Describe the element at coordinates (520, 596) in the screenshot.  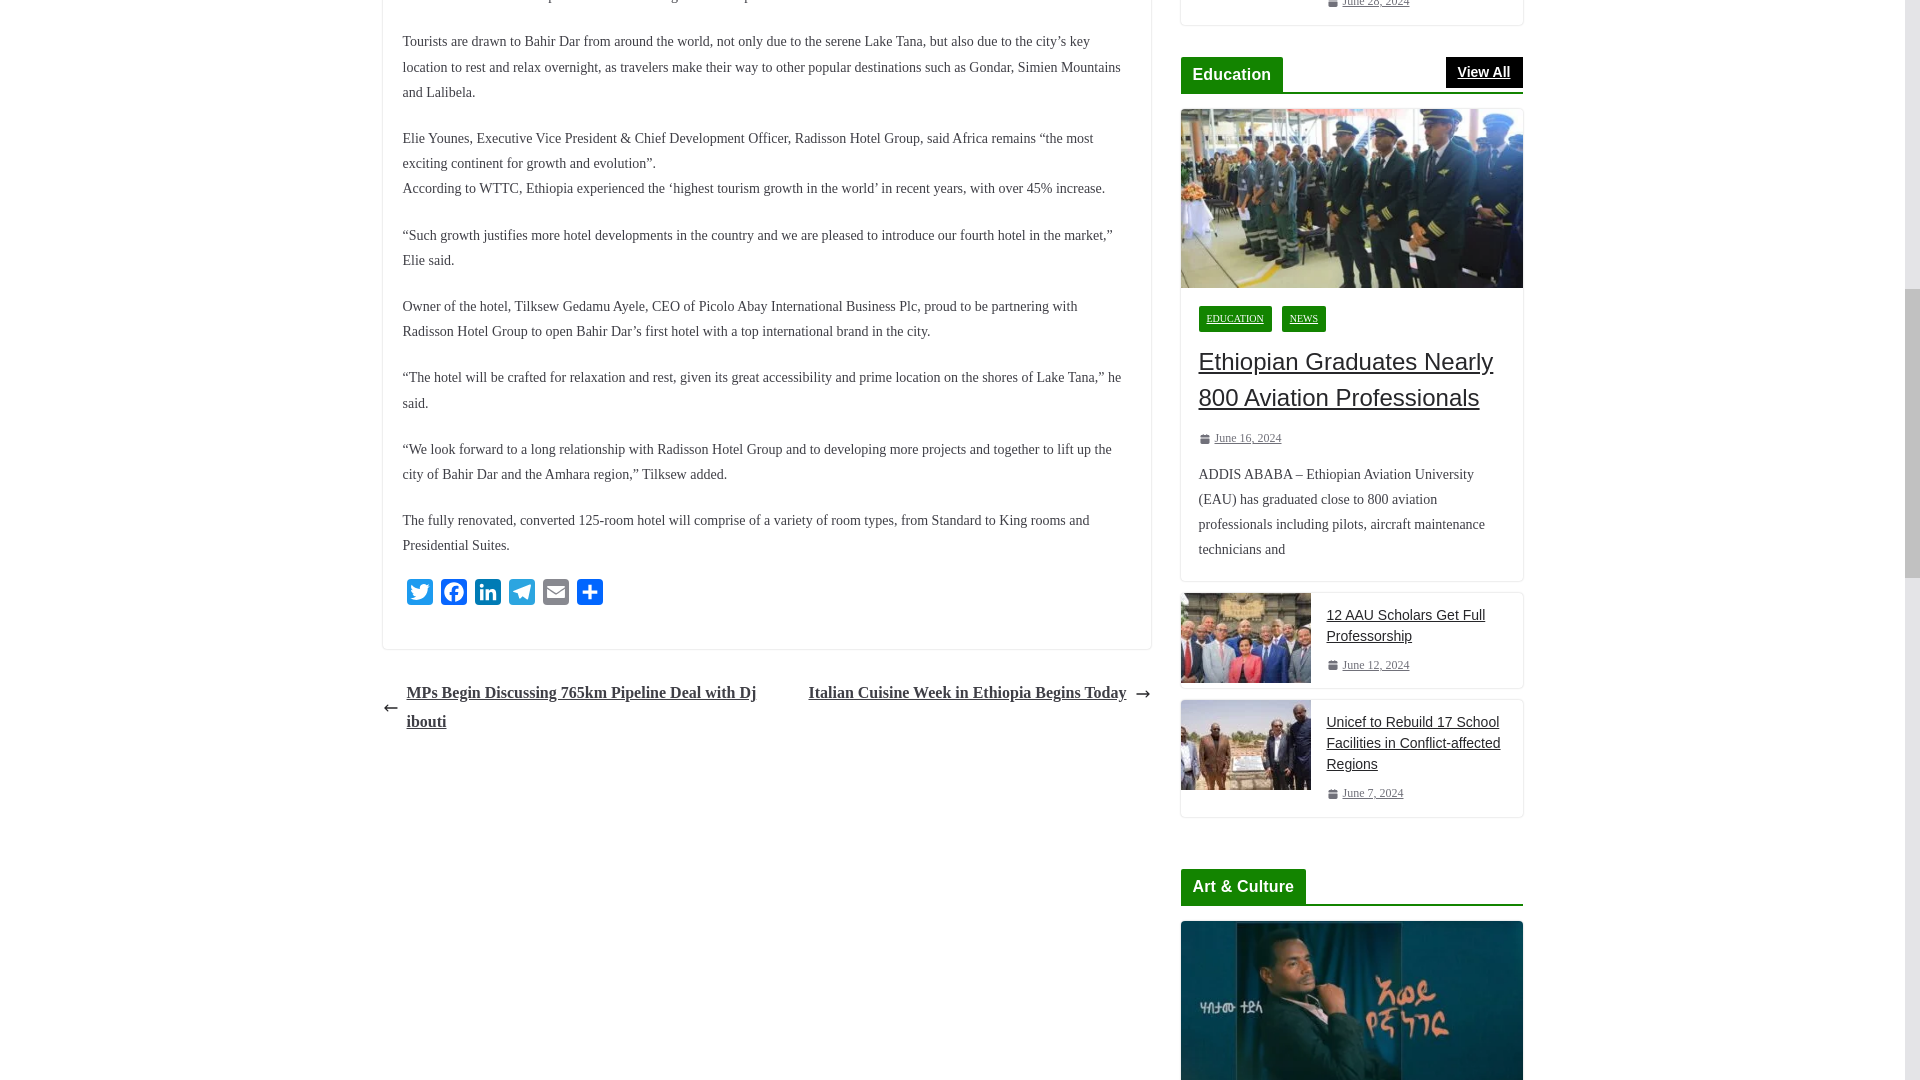
I see `Telegram` at that location.